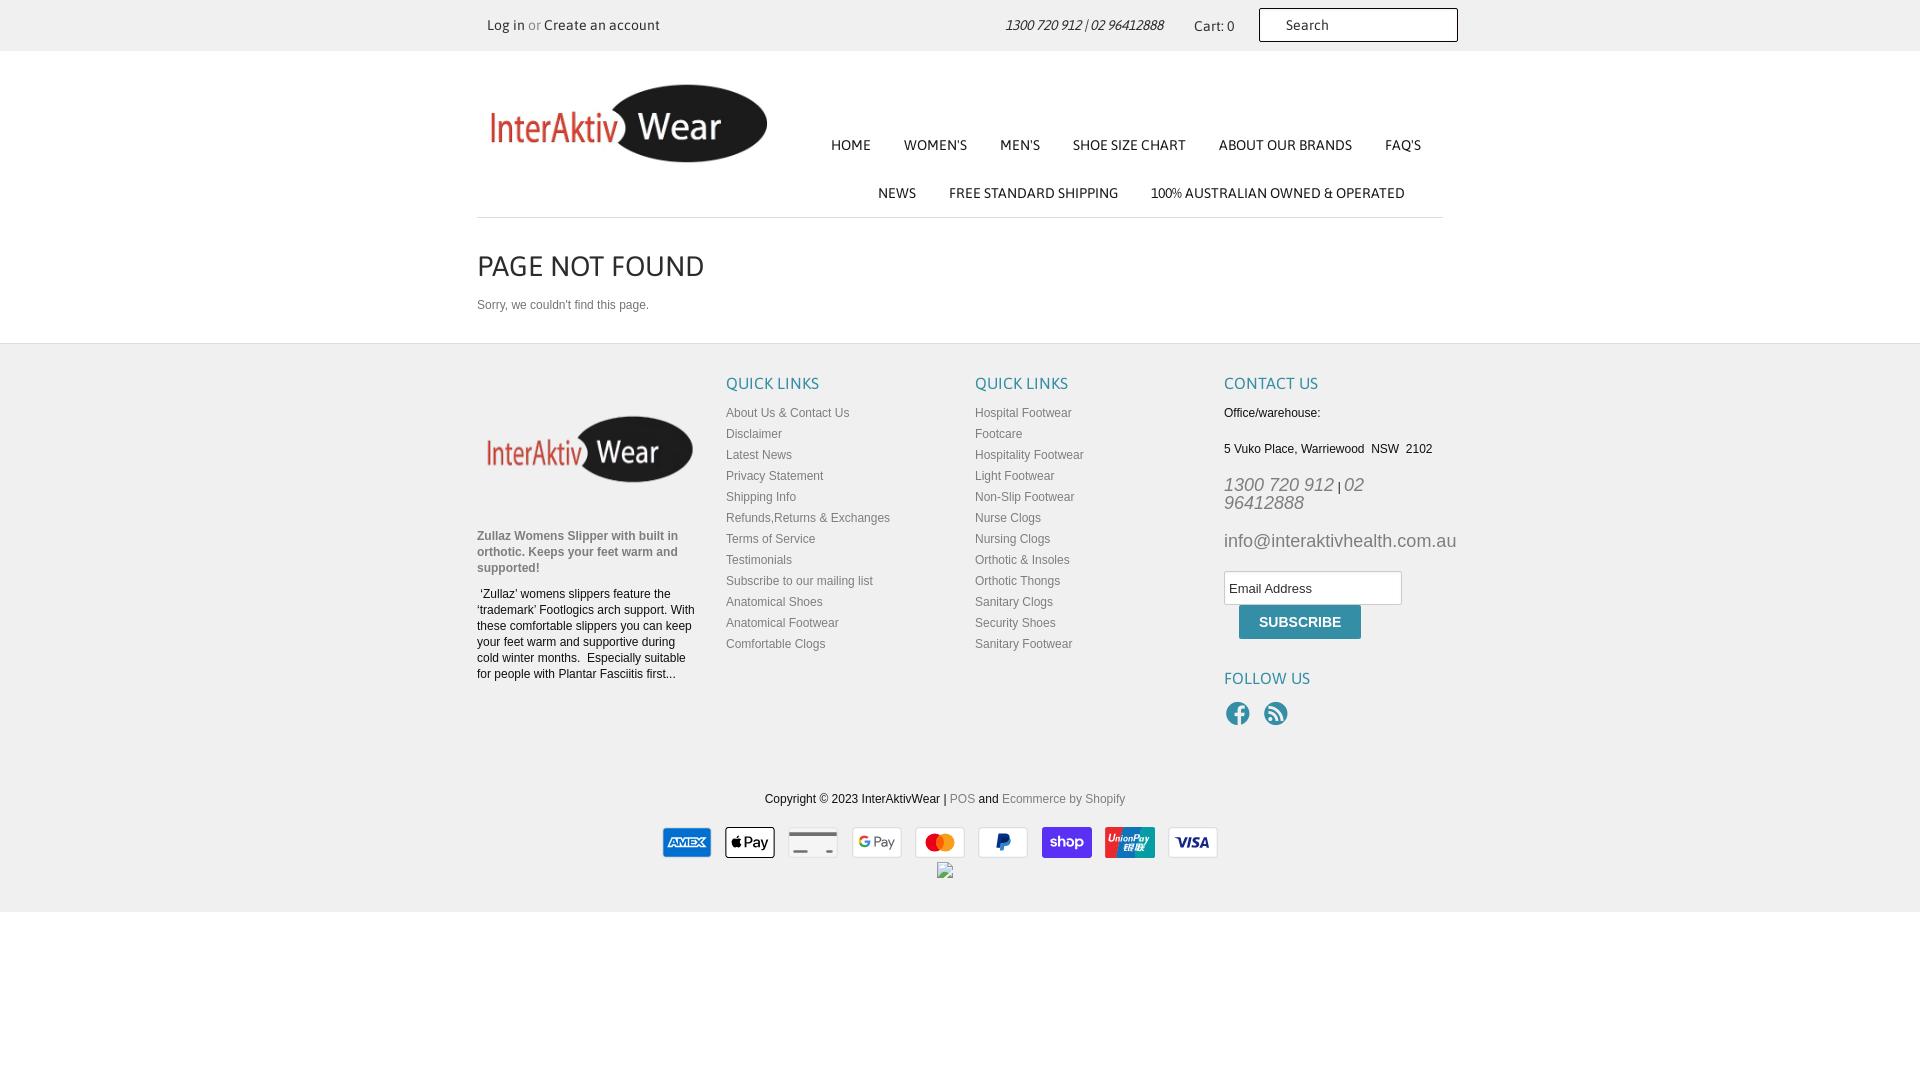 The image size is (1920, 1080). Describe the element at coordinates (1211, 26) in the screenshot. I see `Cart: 0` at that location.